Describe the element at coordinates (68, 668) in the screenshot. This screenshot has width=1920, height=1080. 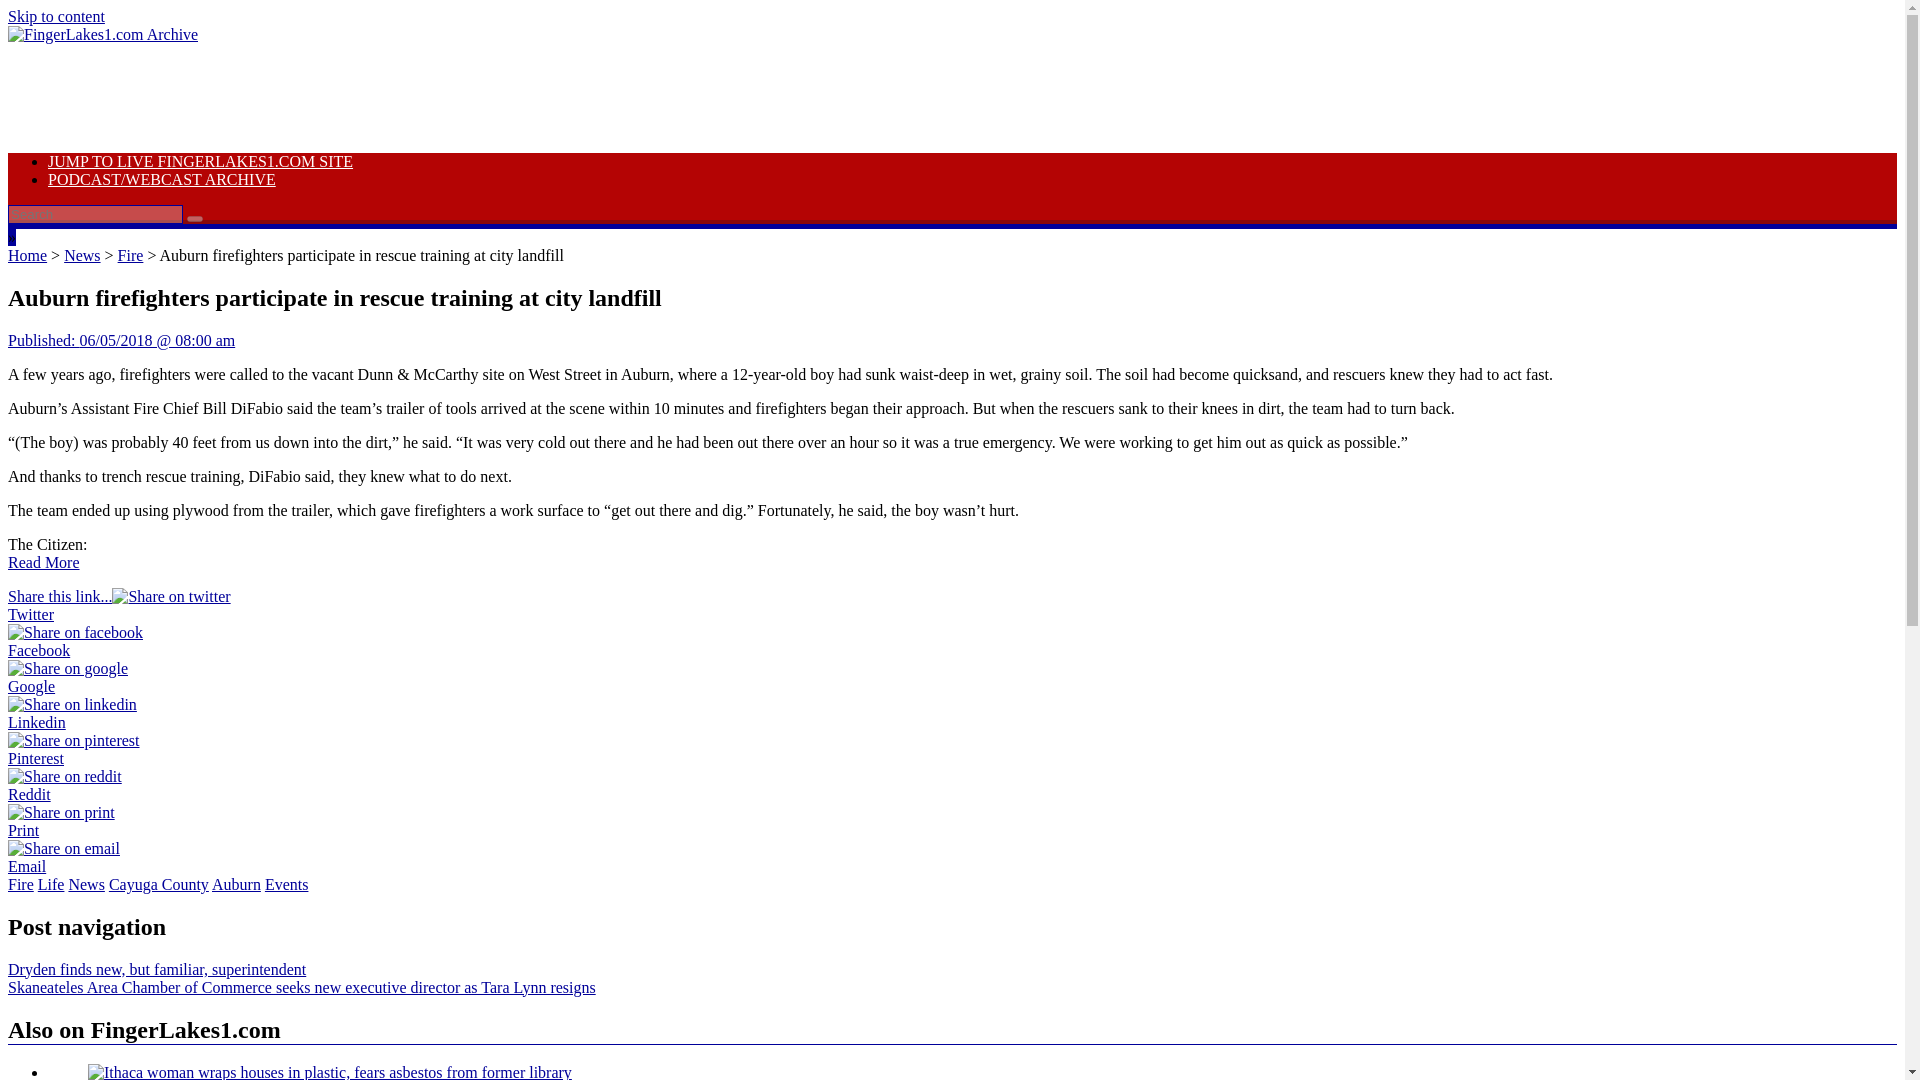
I see `google` at that location.